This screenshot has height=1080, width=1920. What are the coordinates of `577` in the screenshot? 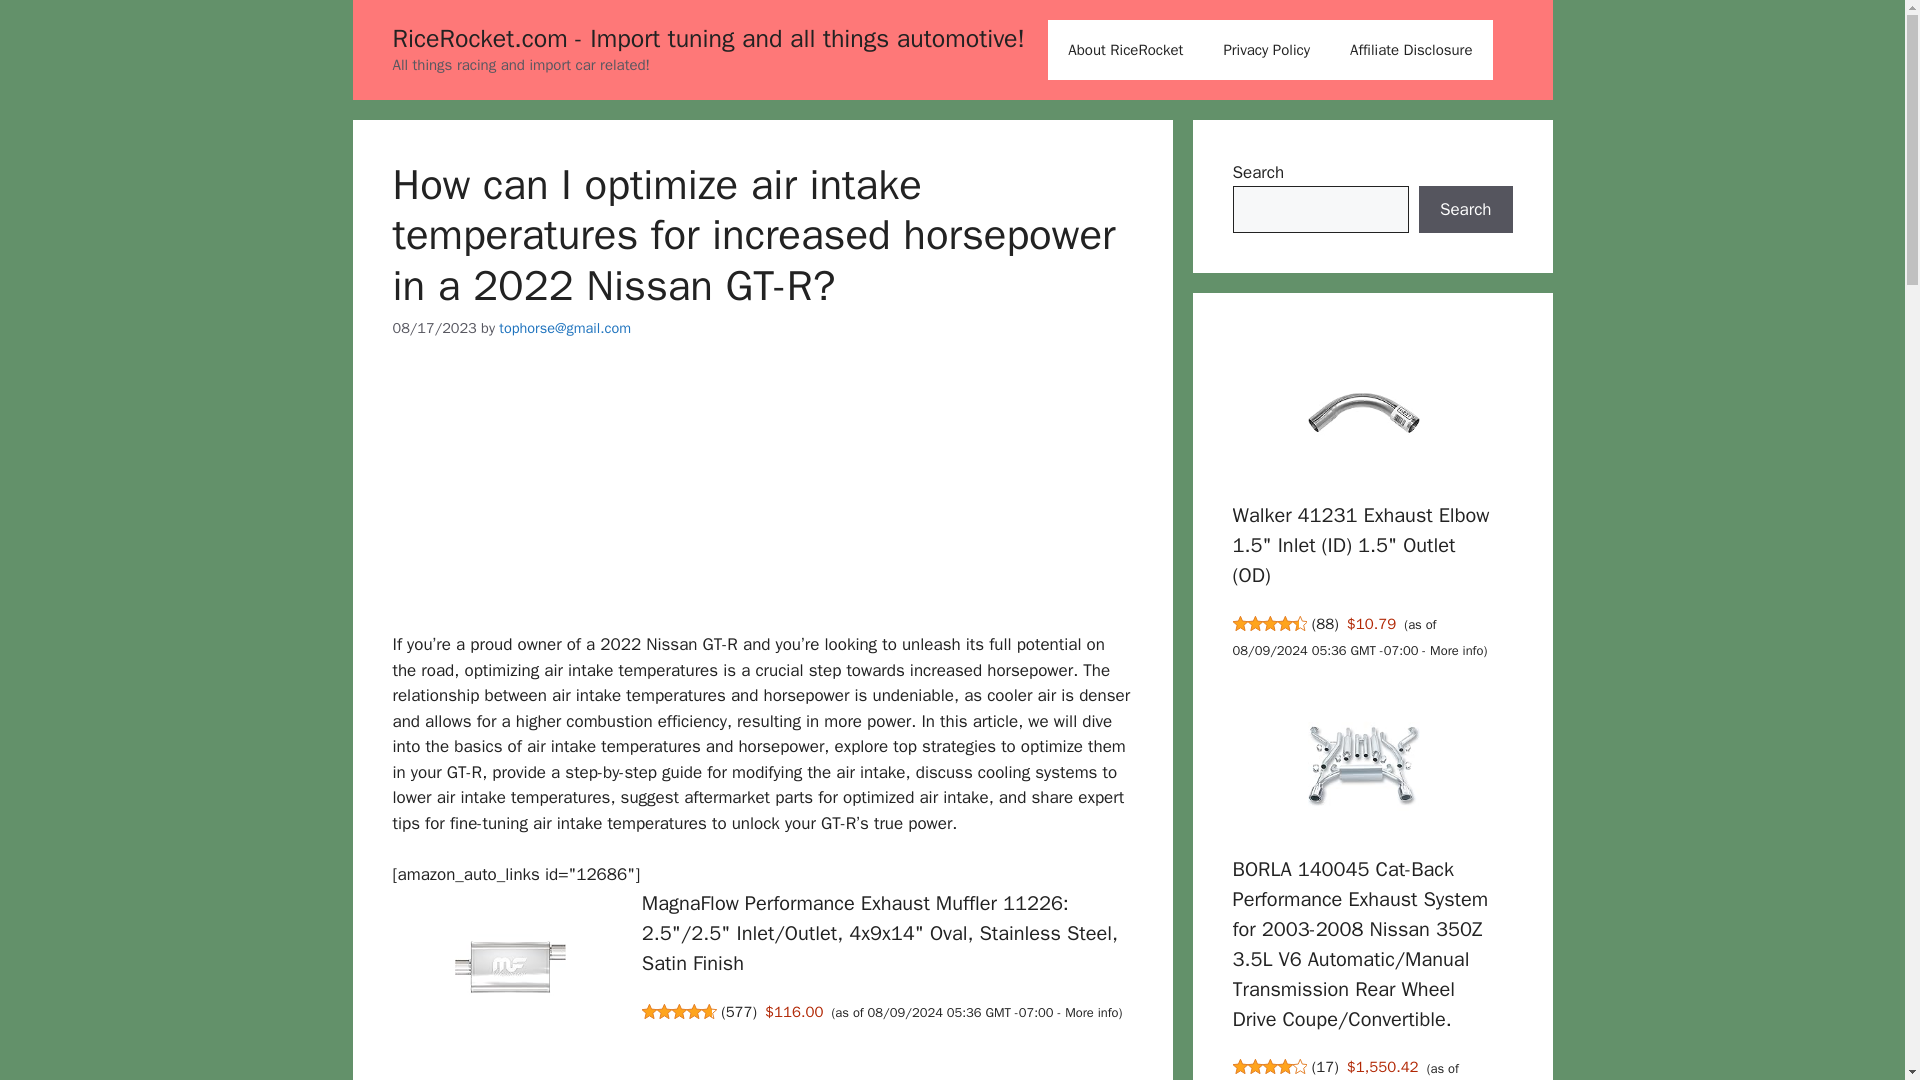 It's located at (738, 1012).